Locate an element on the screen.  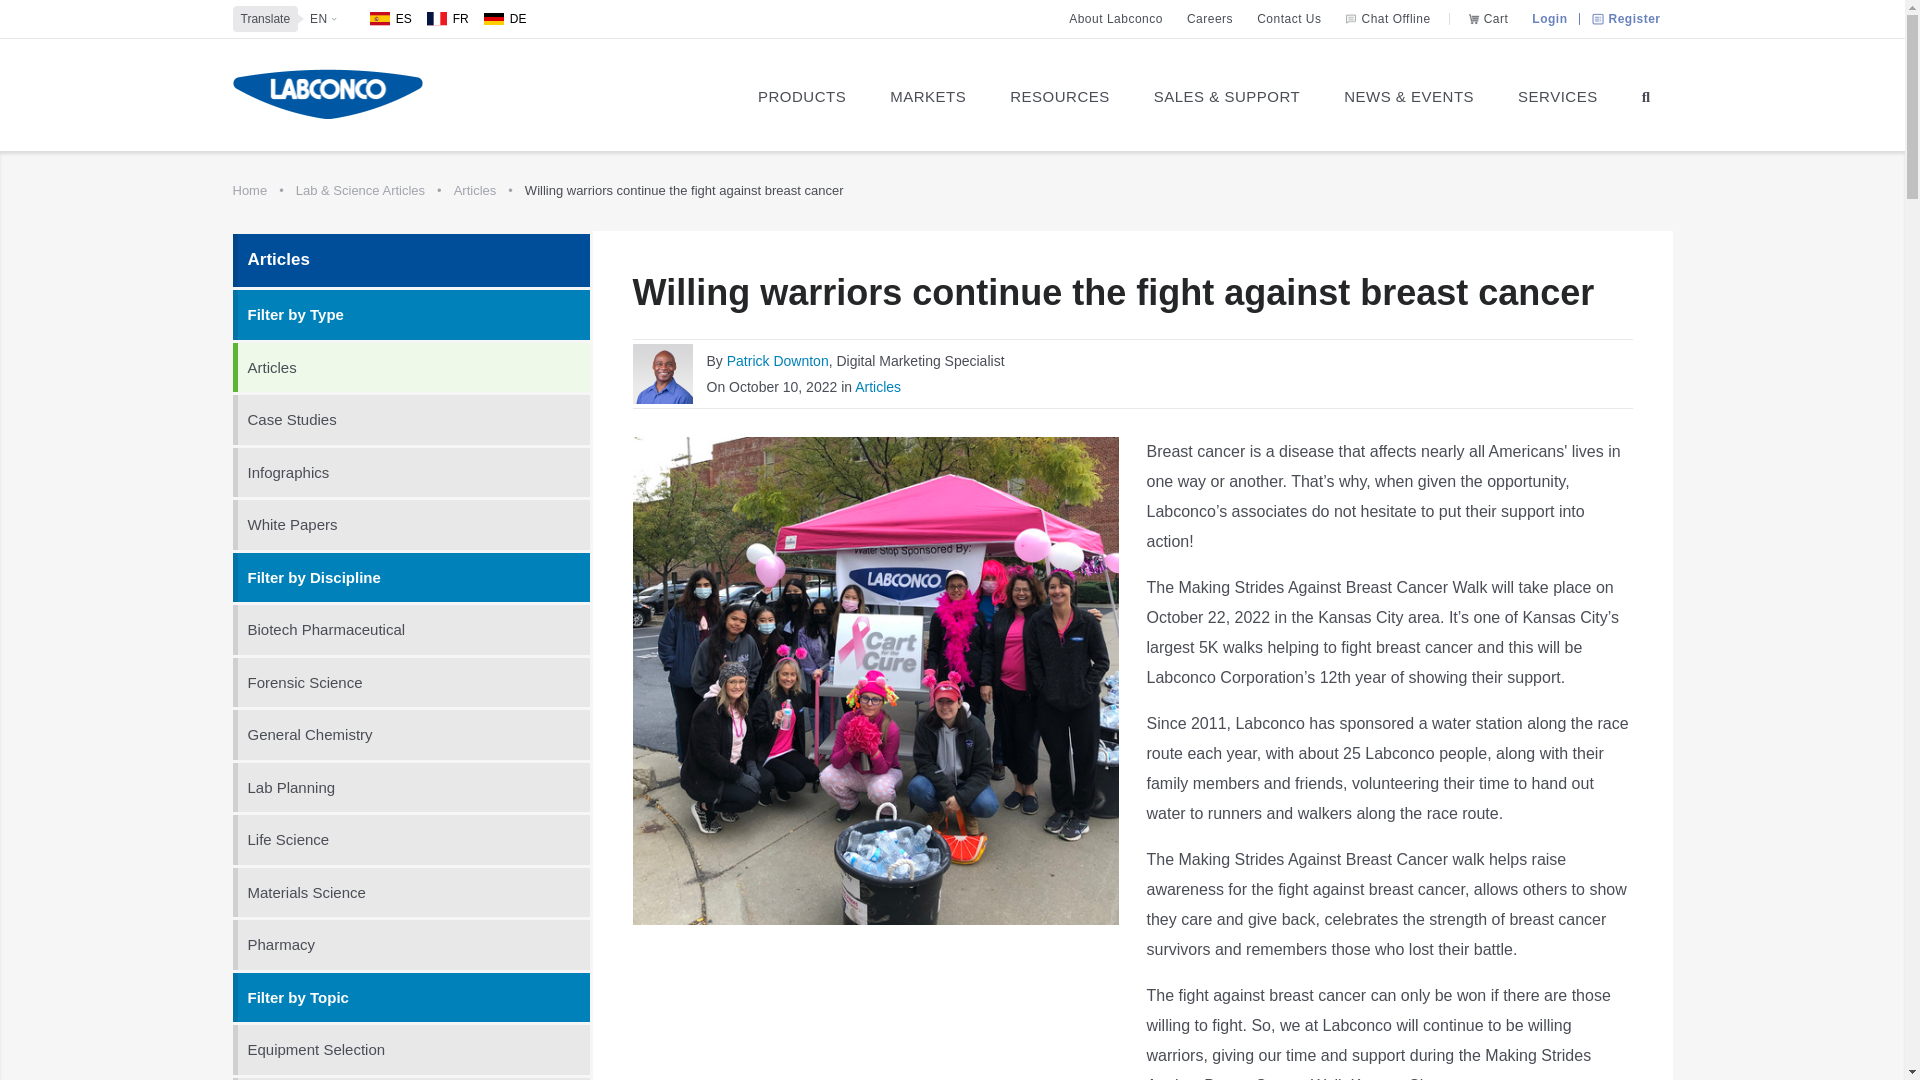
DE is located at coordinates (504, 18).